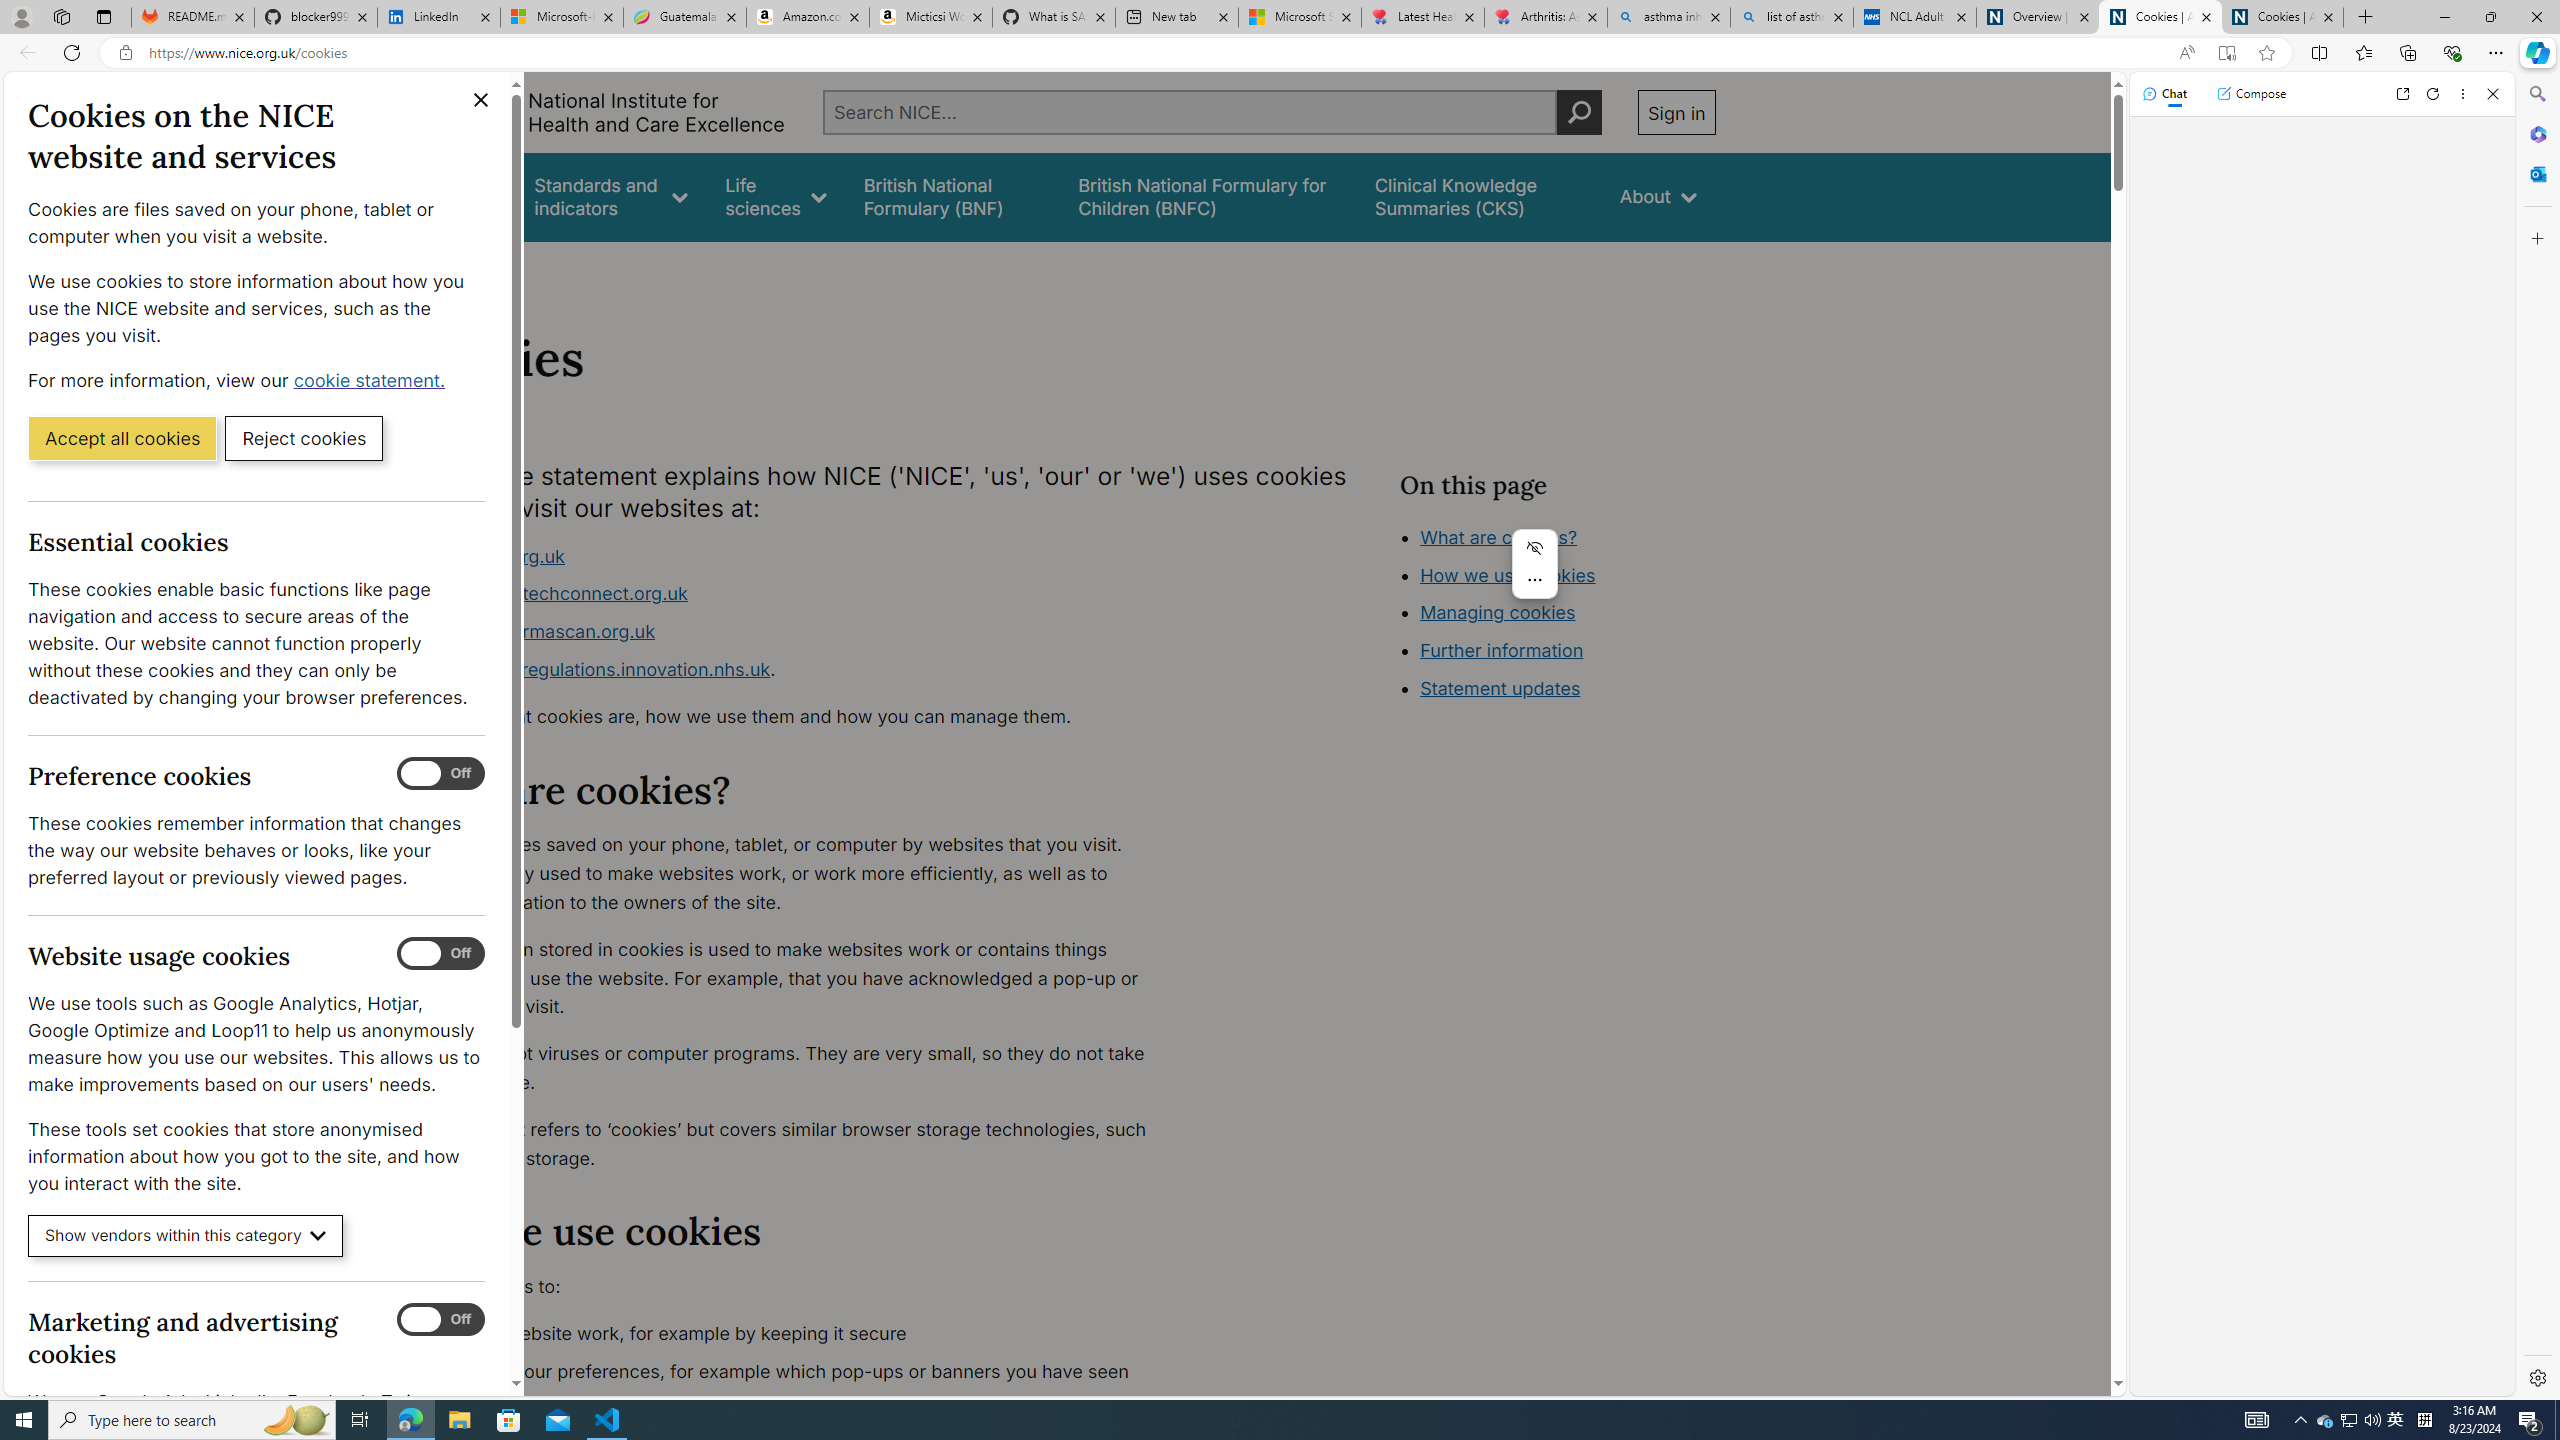 This screenshot has width=2560, height=1440. I want to click on false, so click(1479, 196).